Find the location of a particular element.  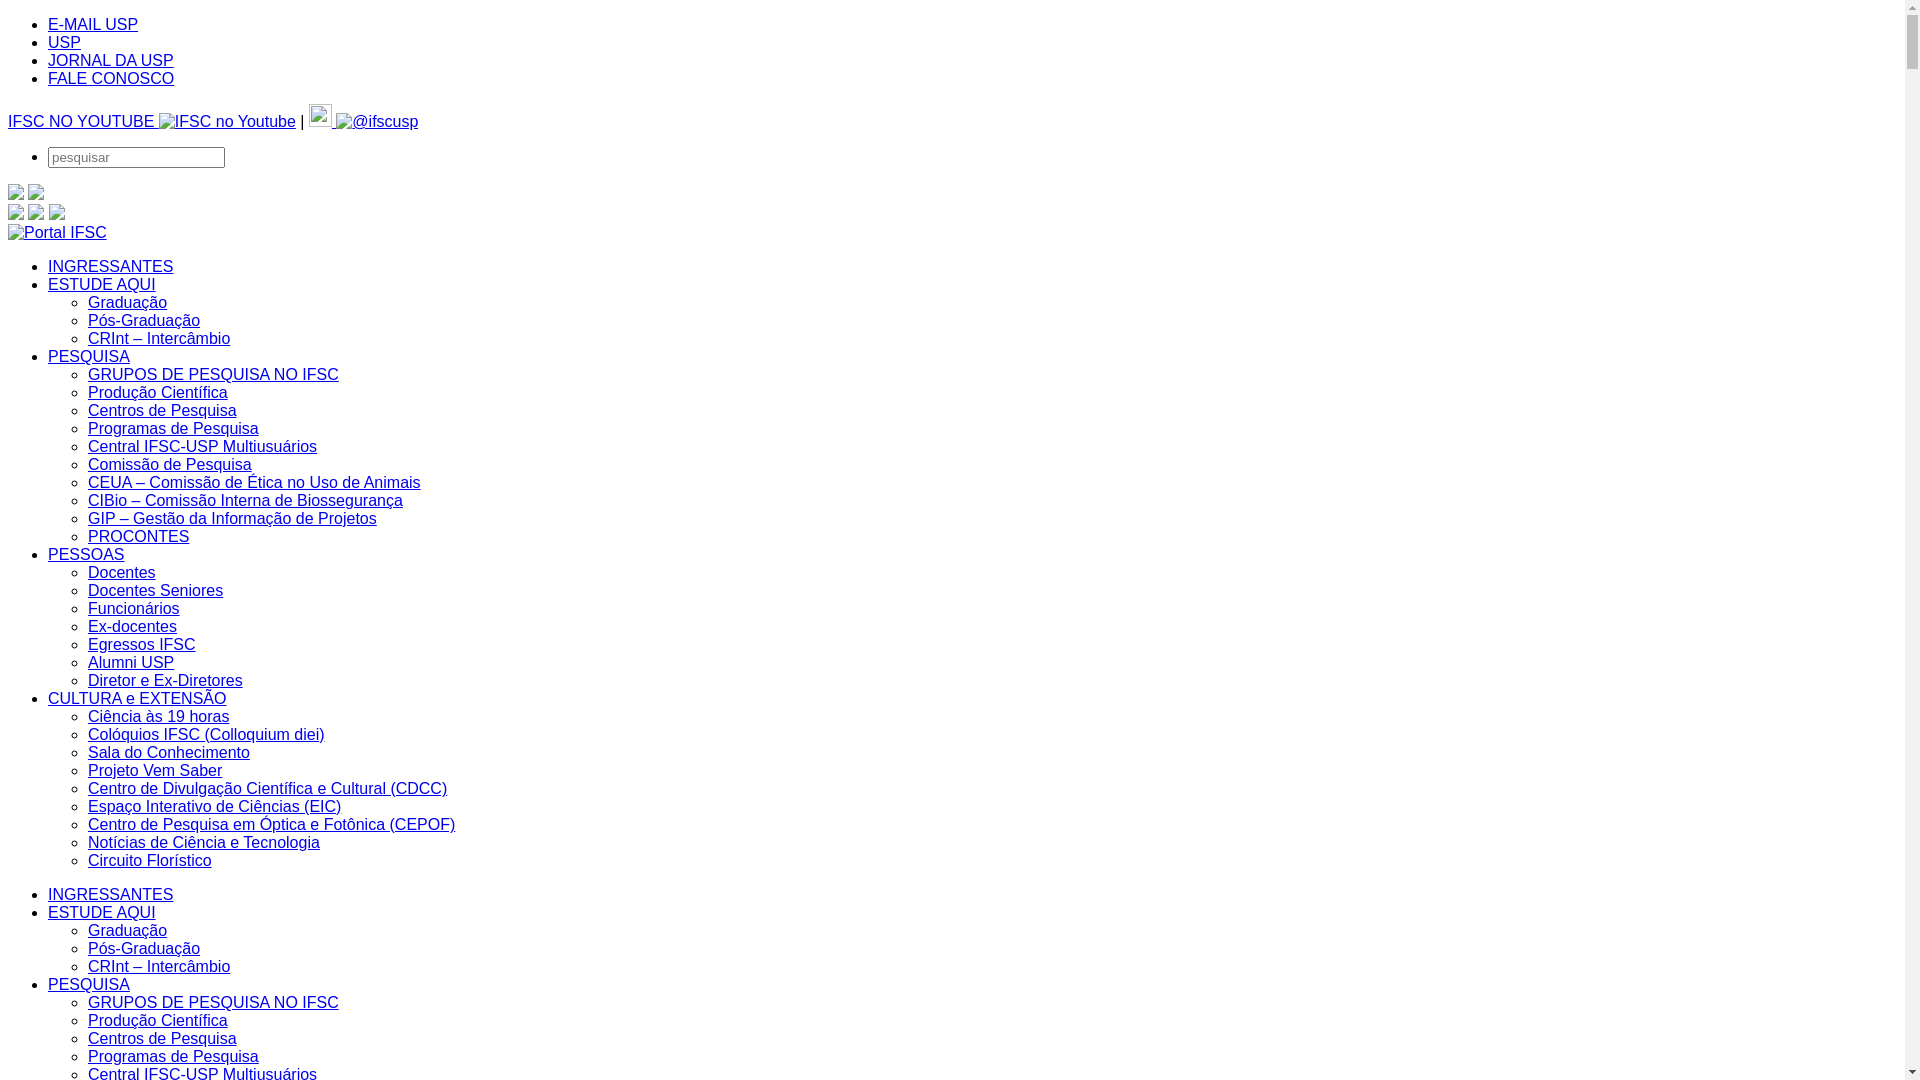

PESQUISA is located at coordinates (89, 984).